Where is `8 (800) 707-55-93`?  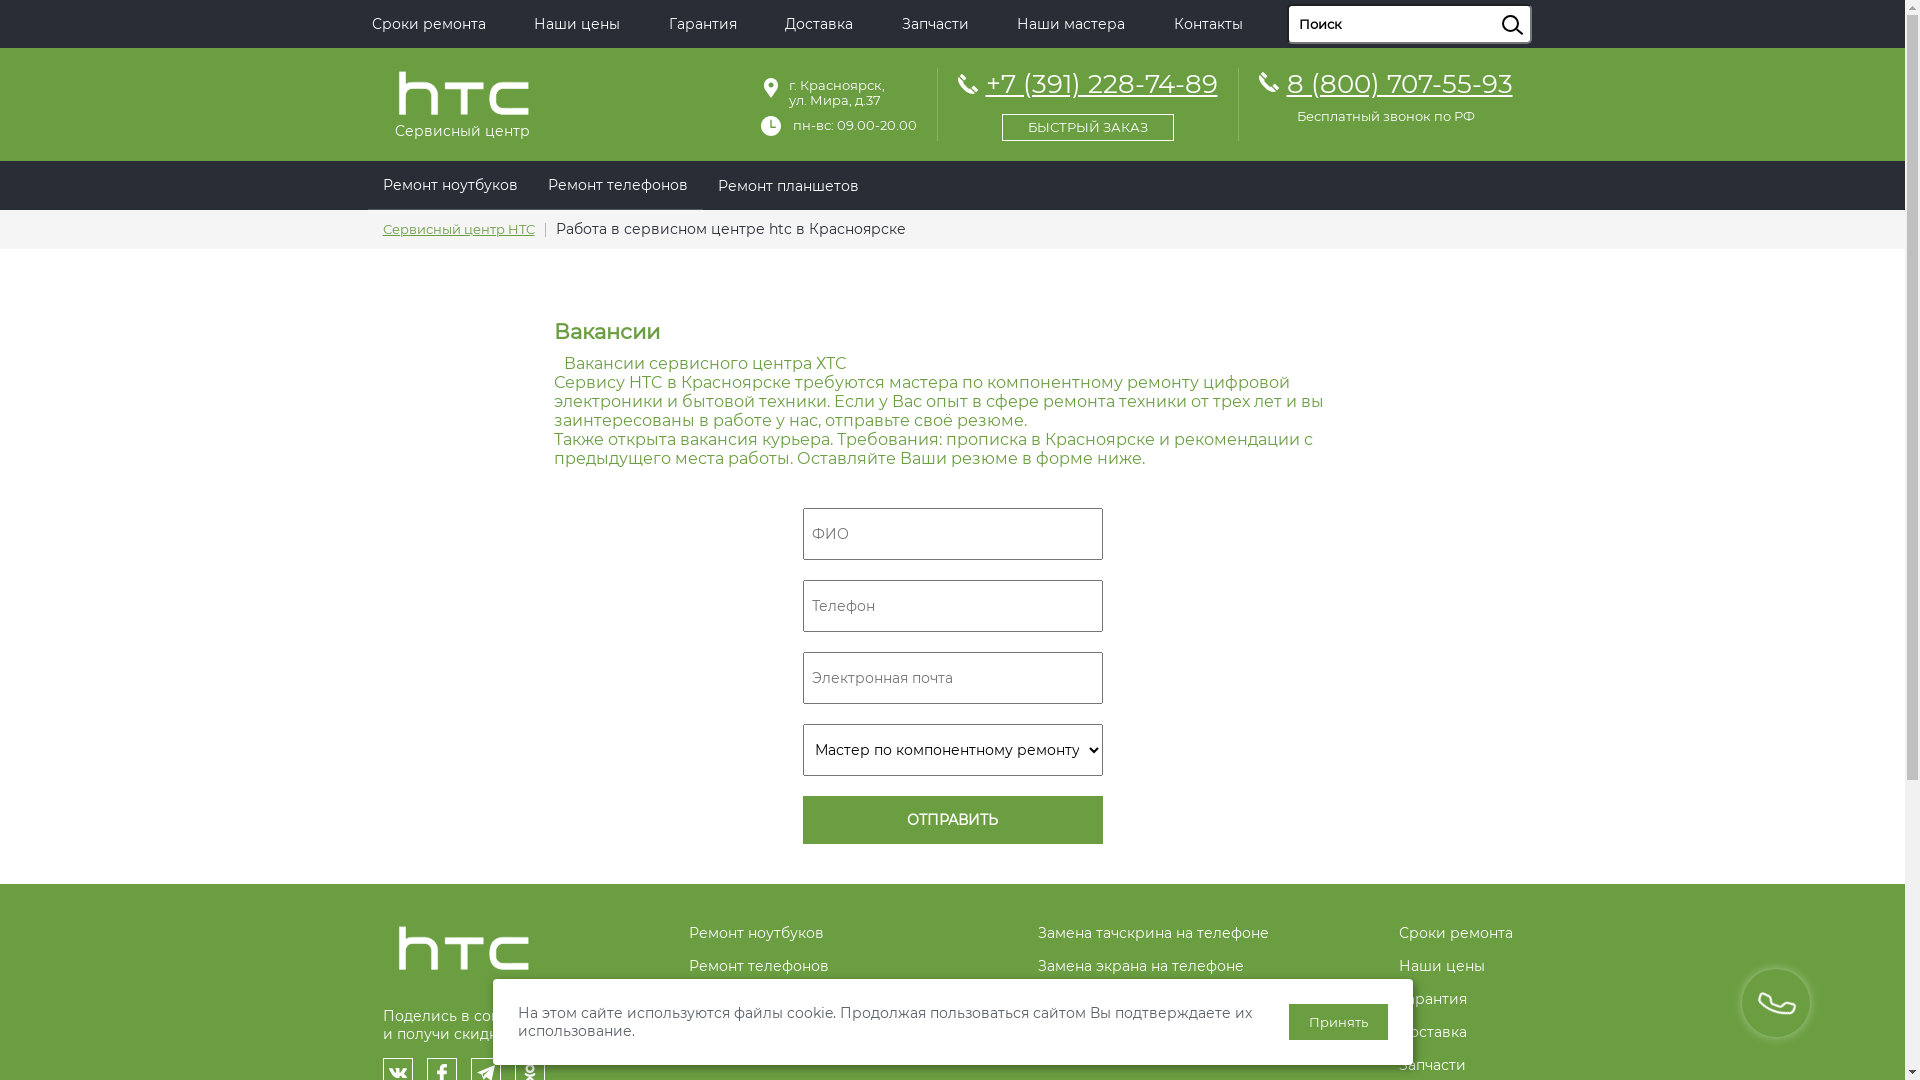 8 (800) 707-55-93 is located at coordinates (1399, 84).